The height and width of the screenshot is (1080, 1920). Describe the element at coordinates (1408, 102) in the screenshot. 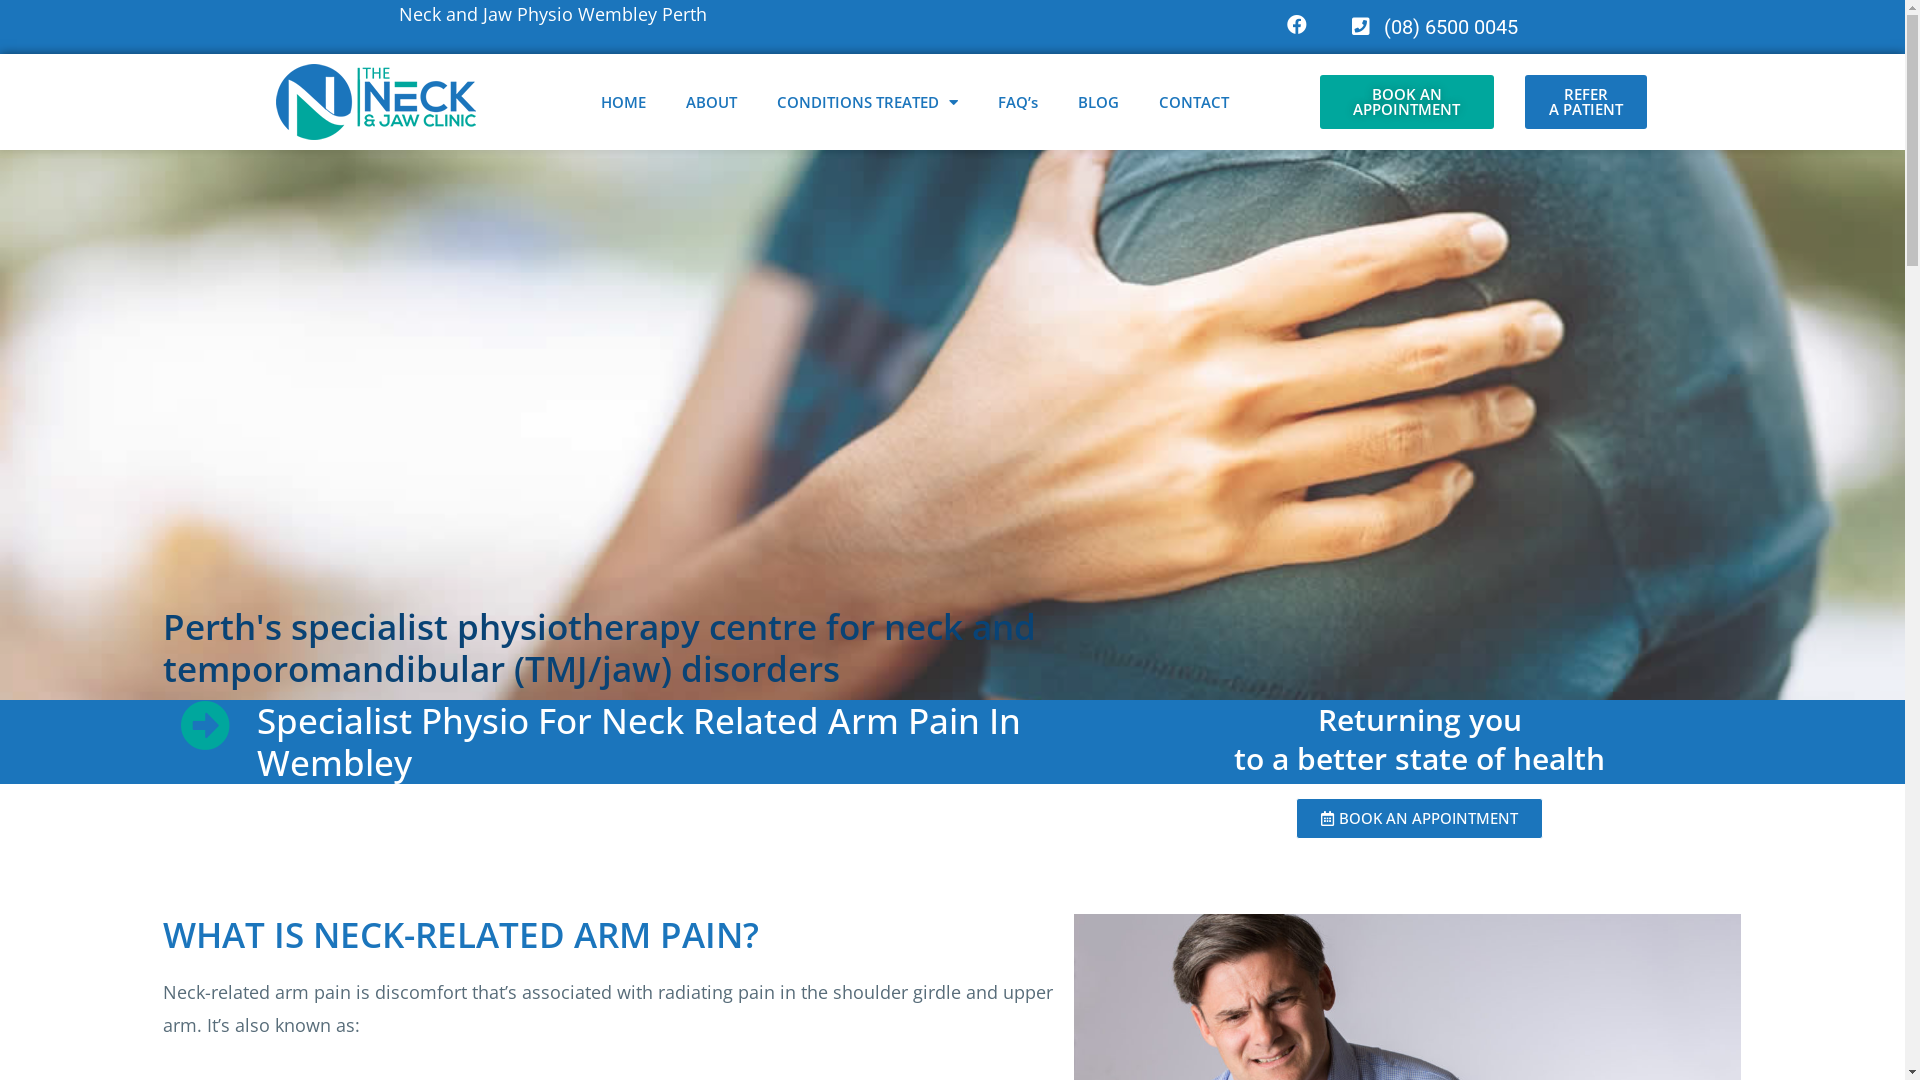

I see `BOOK AN APPOINTMENT` at that location.